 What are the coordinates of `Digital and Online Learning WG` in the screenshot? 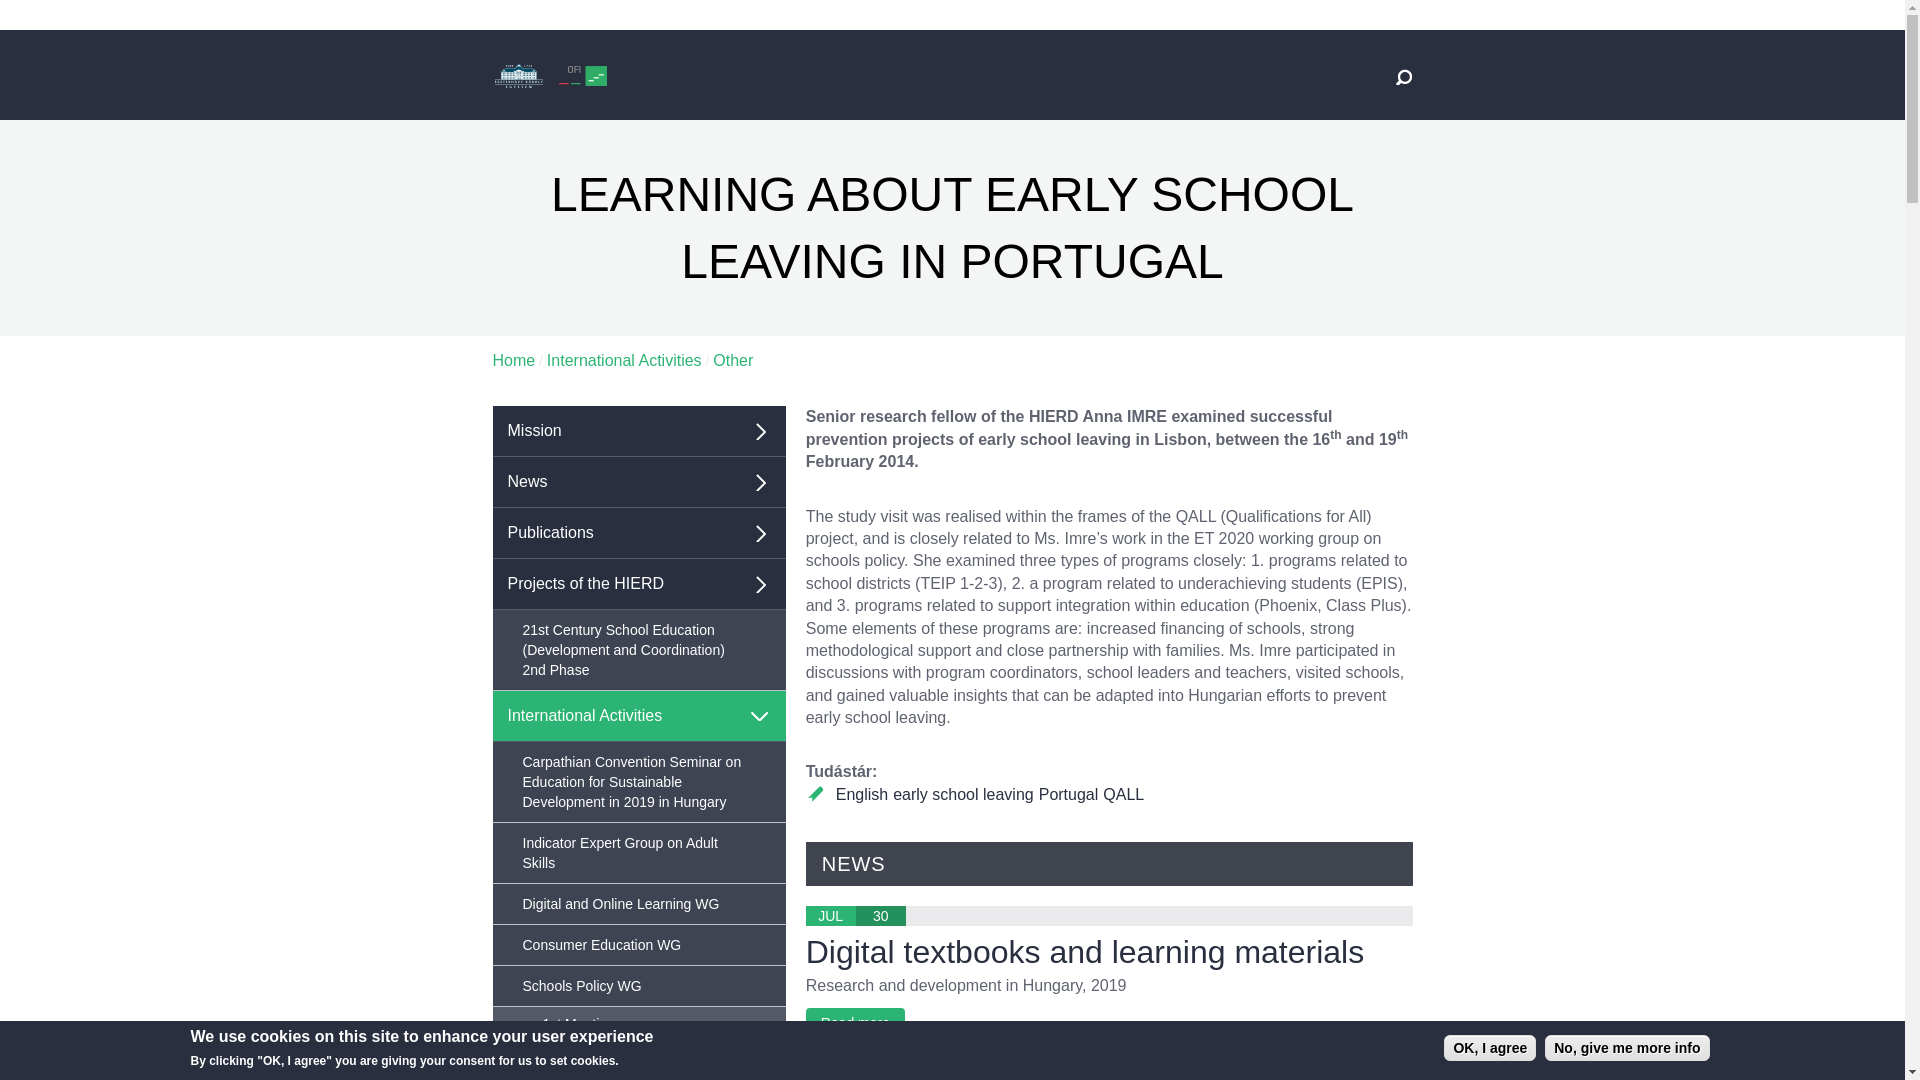 It's located at (638, 904).